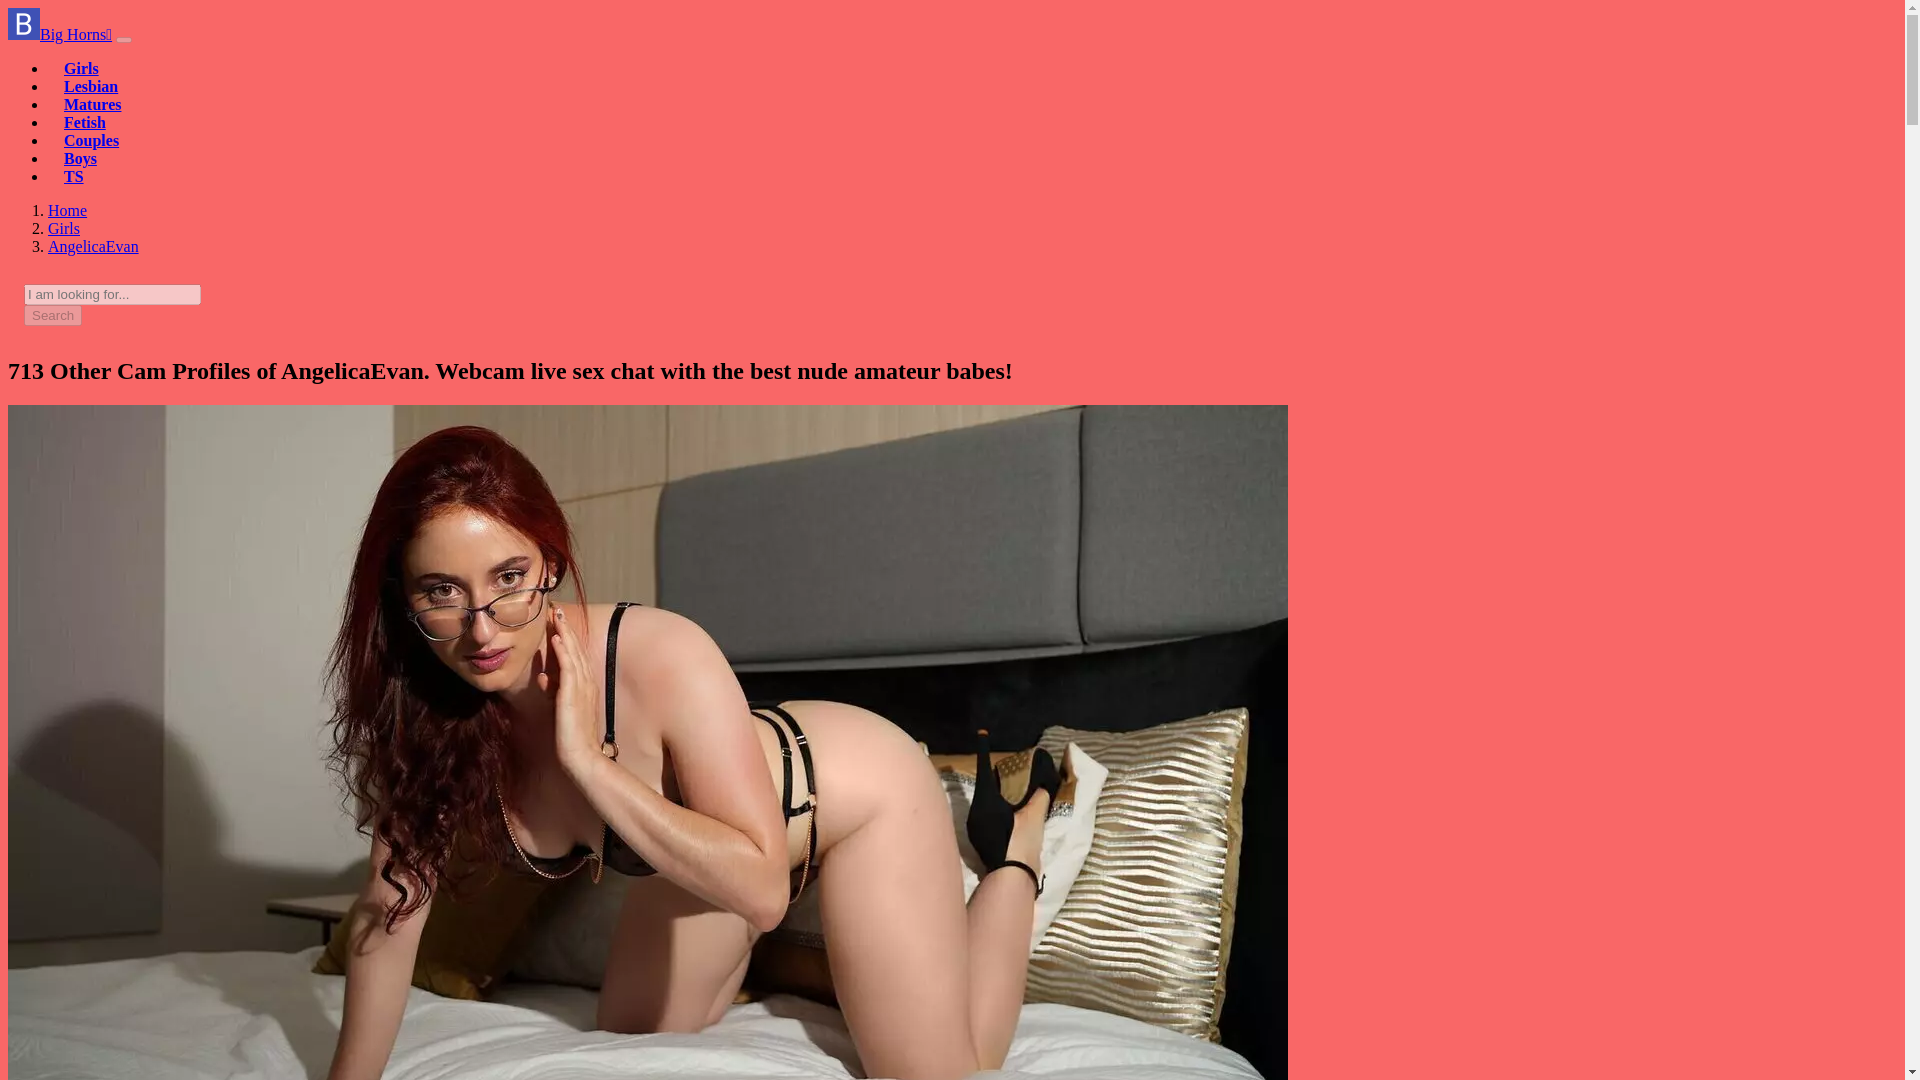 This screenshot has width=1920, height=1080. I want to click on Girls, so click(64, 228).